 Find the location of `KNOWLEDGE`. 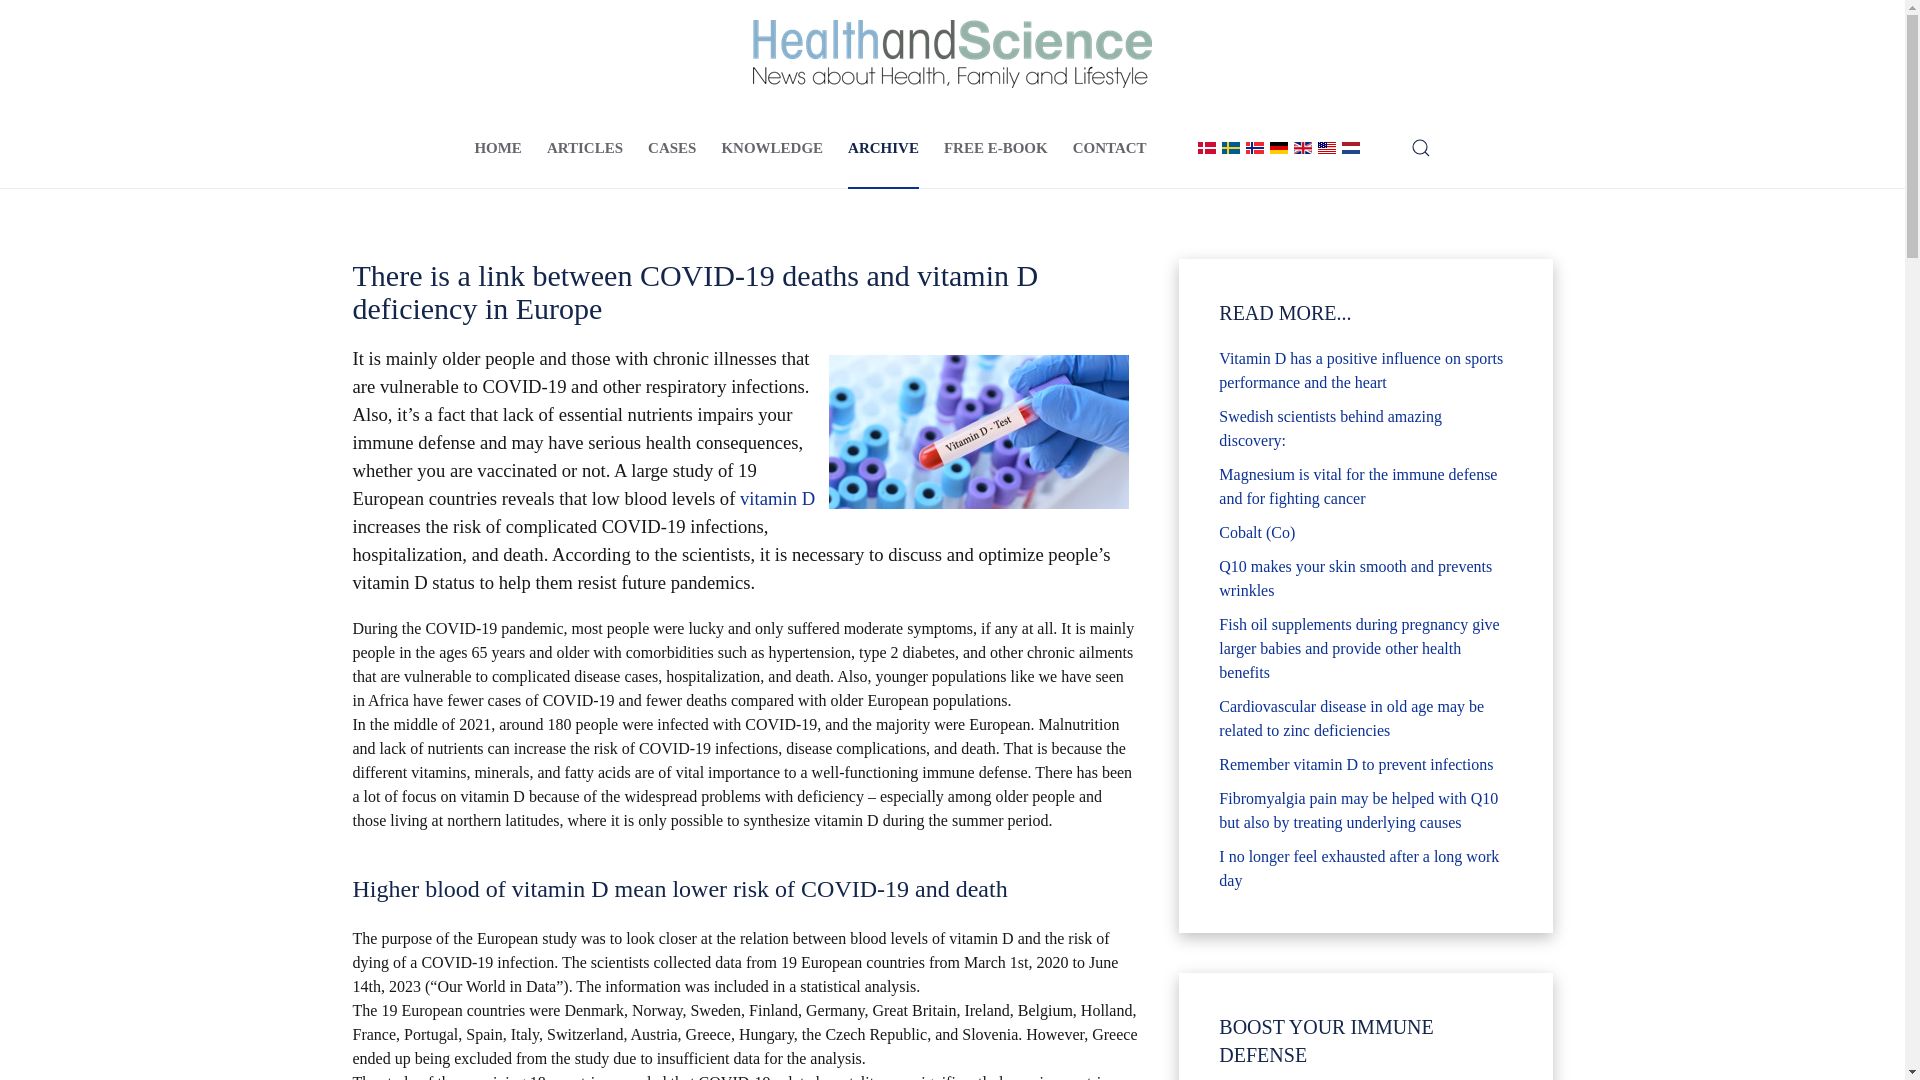

KNOWLEDGE is located at coordinates (772, 148).